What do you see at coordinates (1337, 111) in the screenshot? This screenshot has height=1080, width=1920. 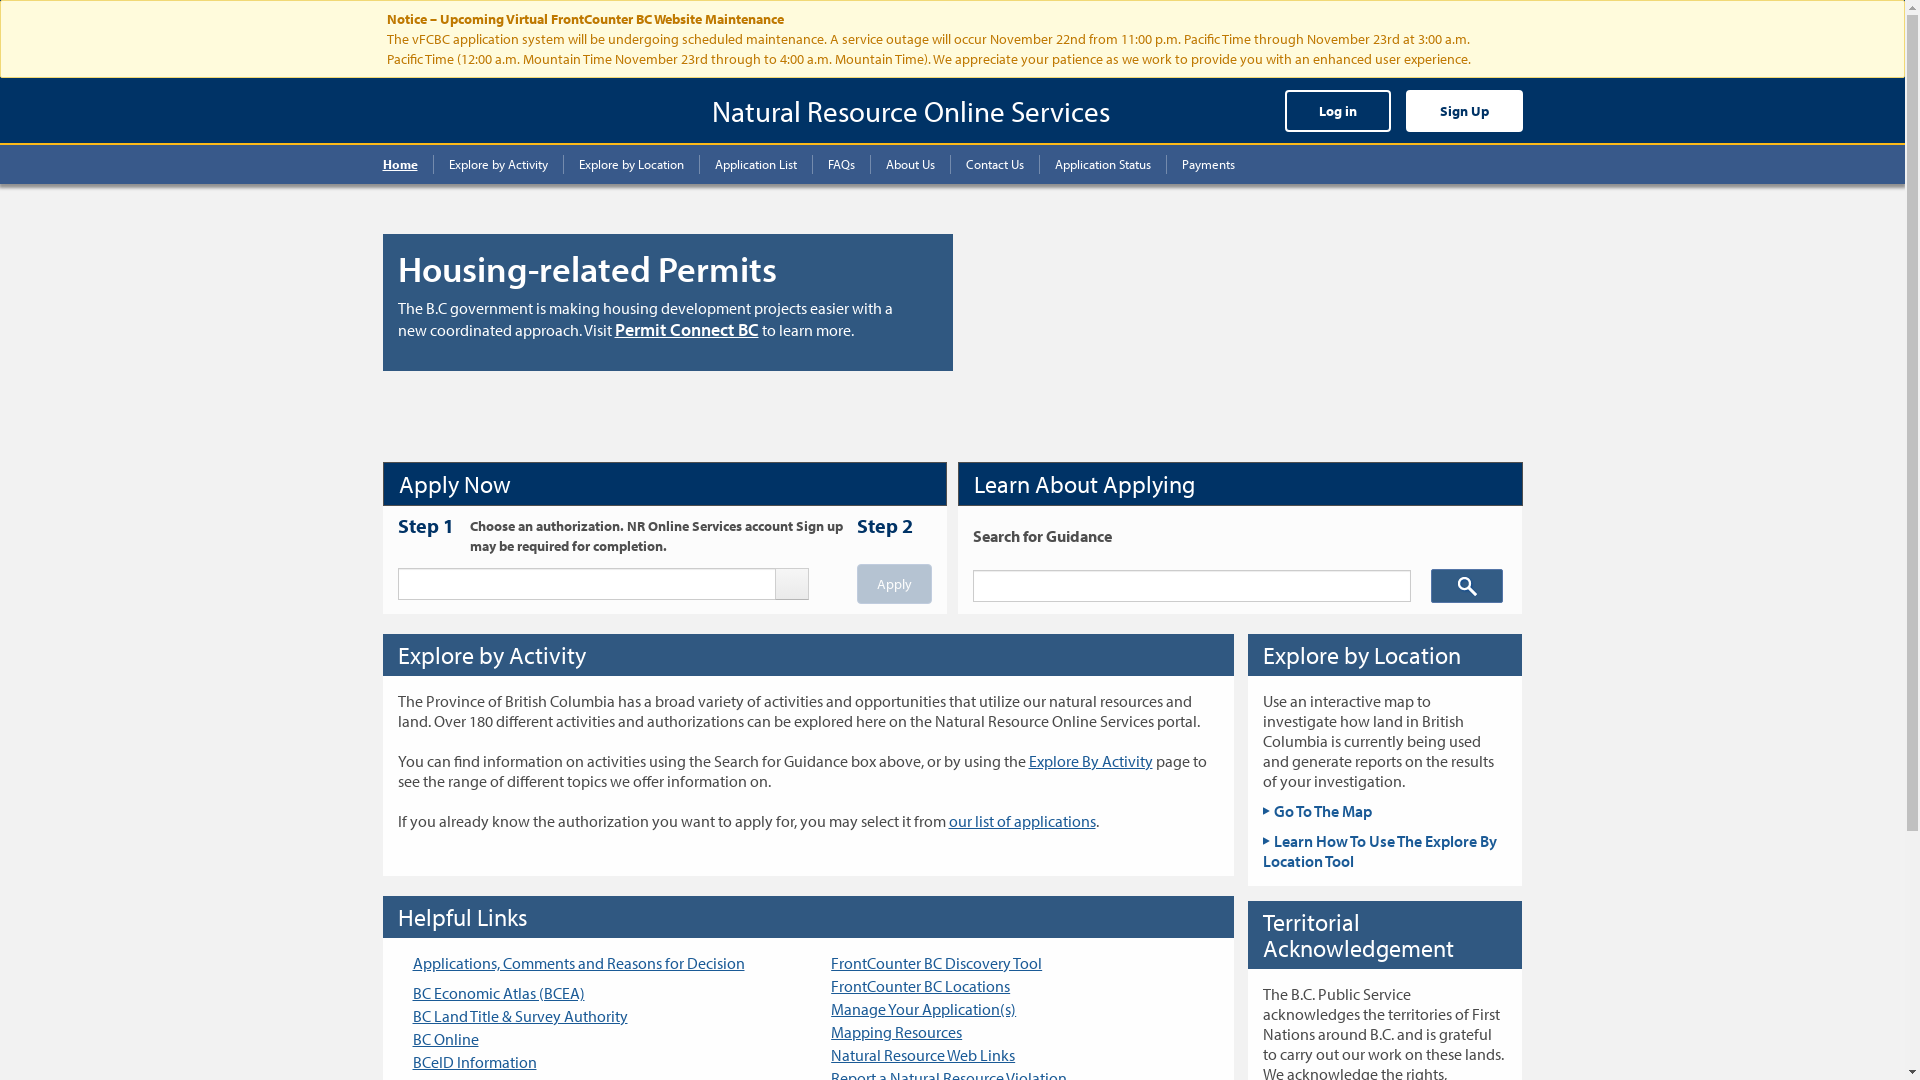 I see `Log in` at bounding box center [1337, 111].